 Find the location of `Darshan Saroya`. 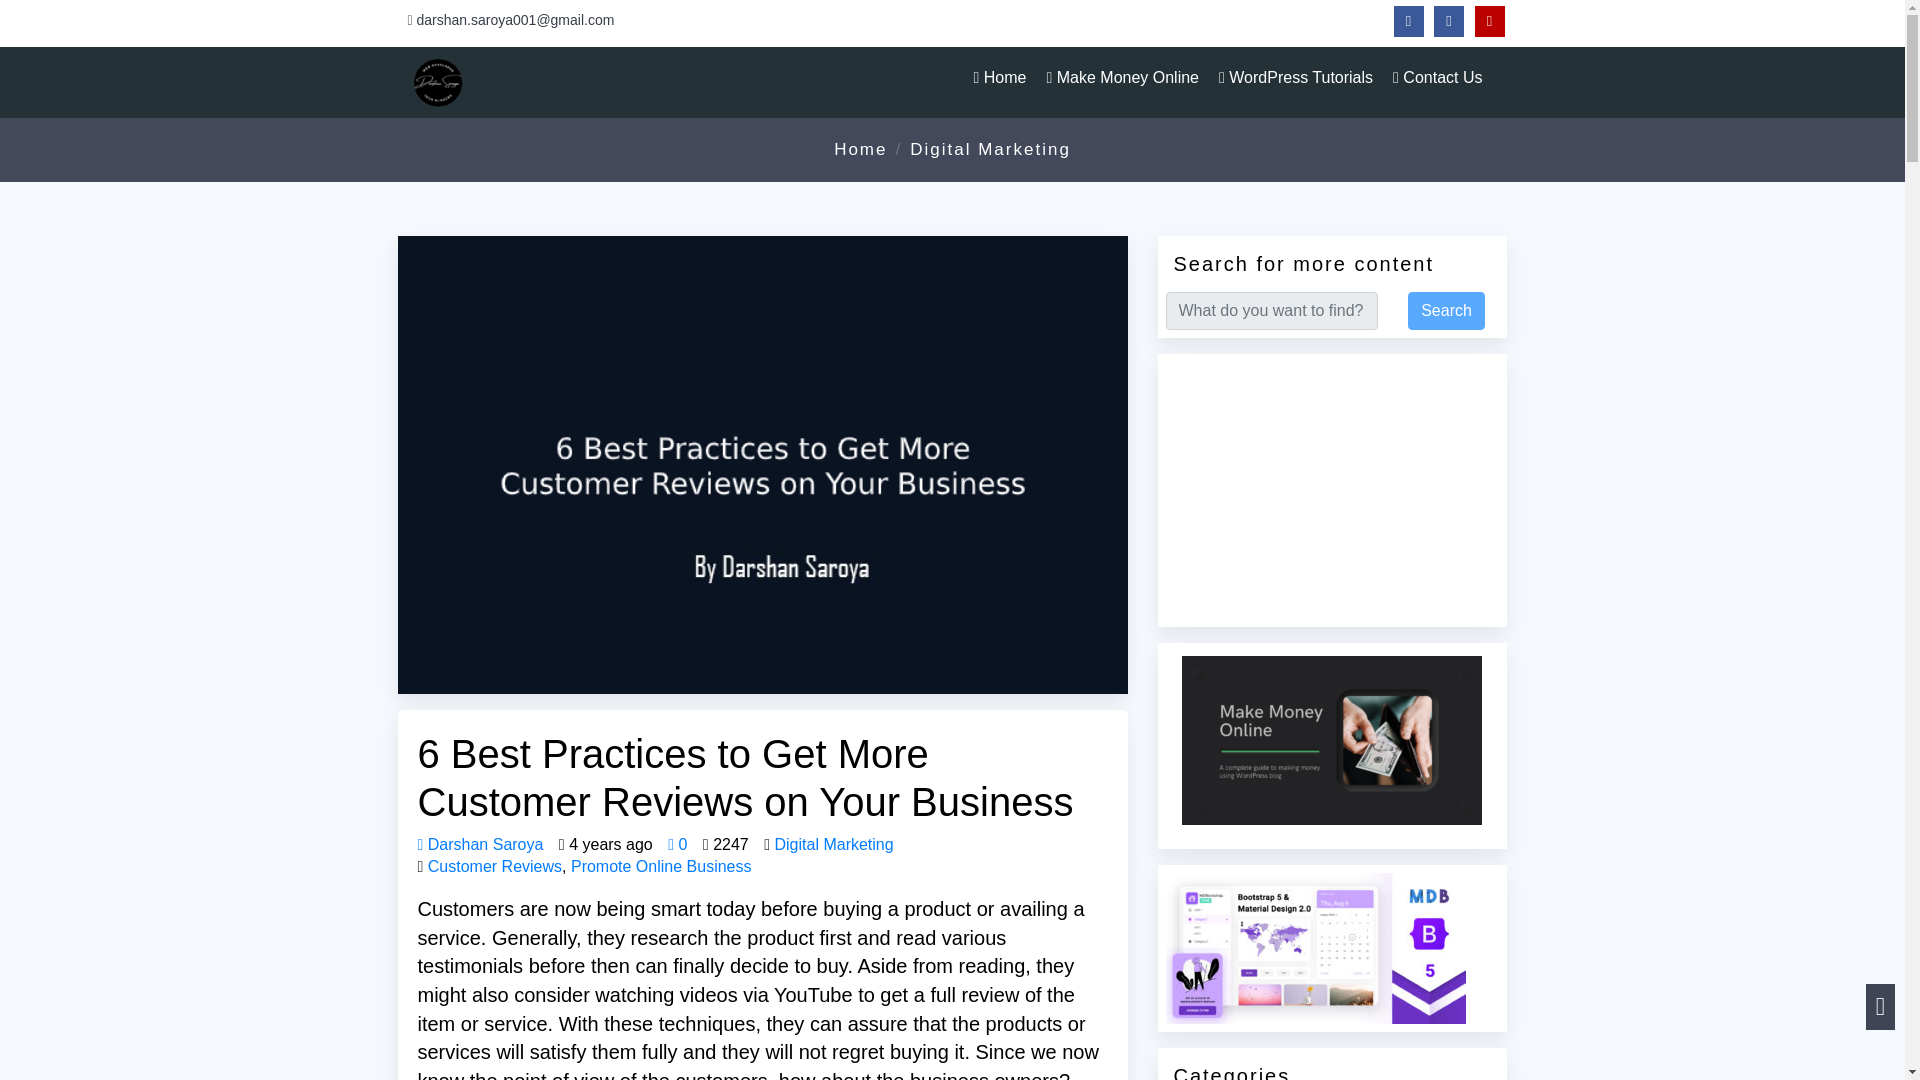

Darshan Saroya is located at coordinates (528, 88).